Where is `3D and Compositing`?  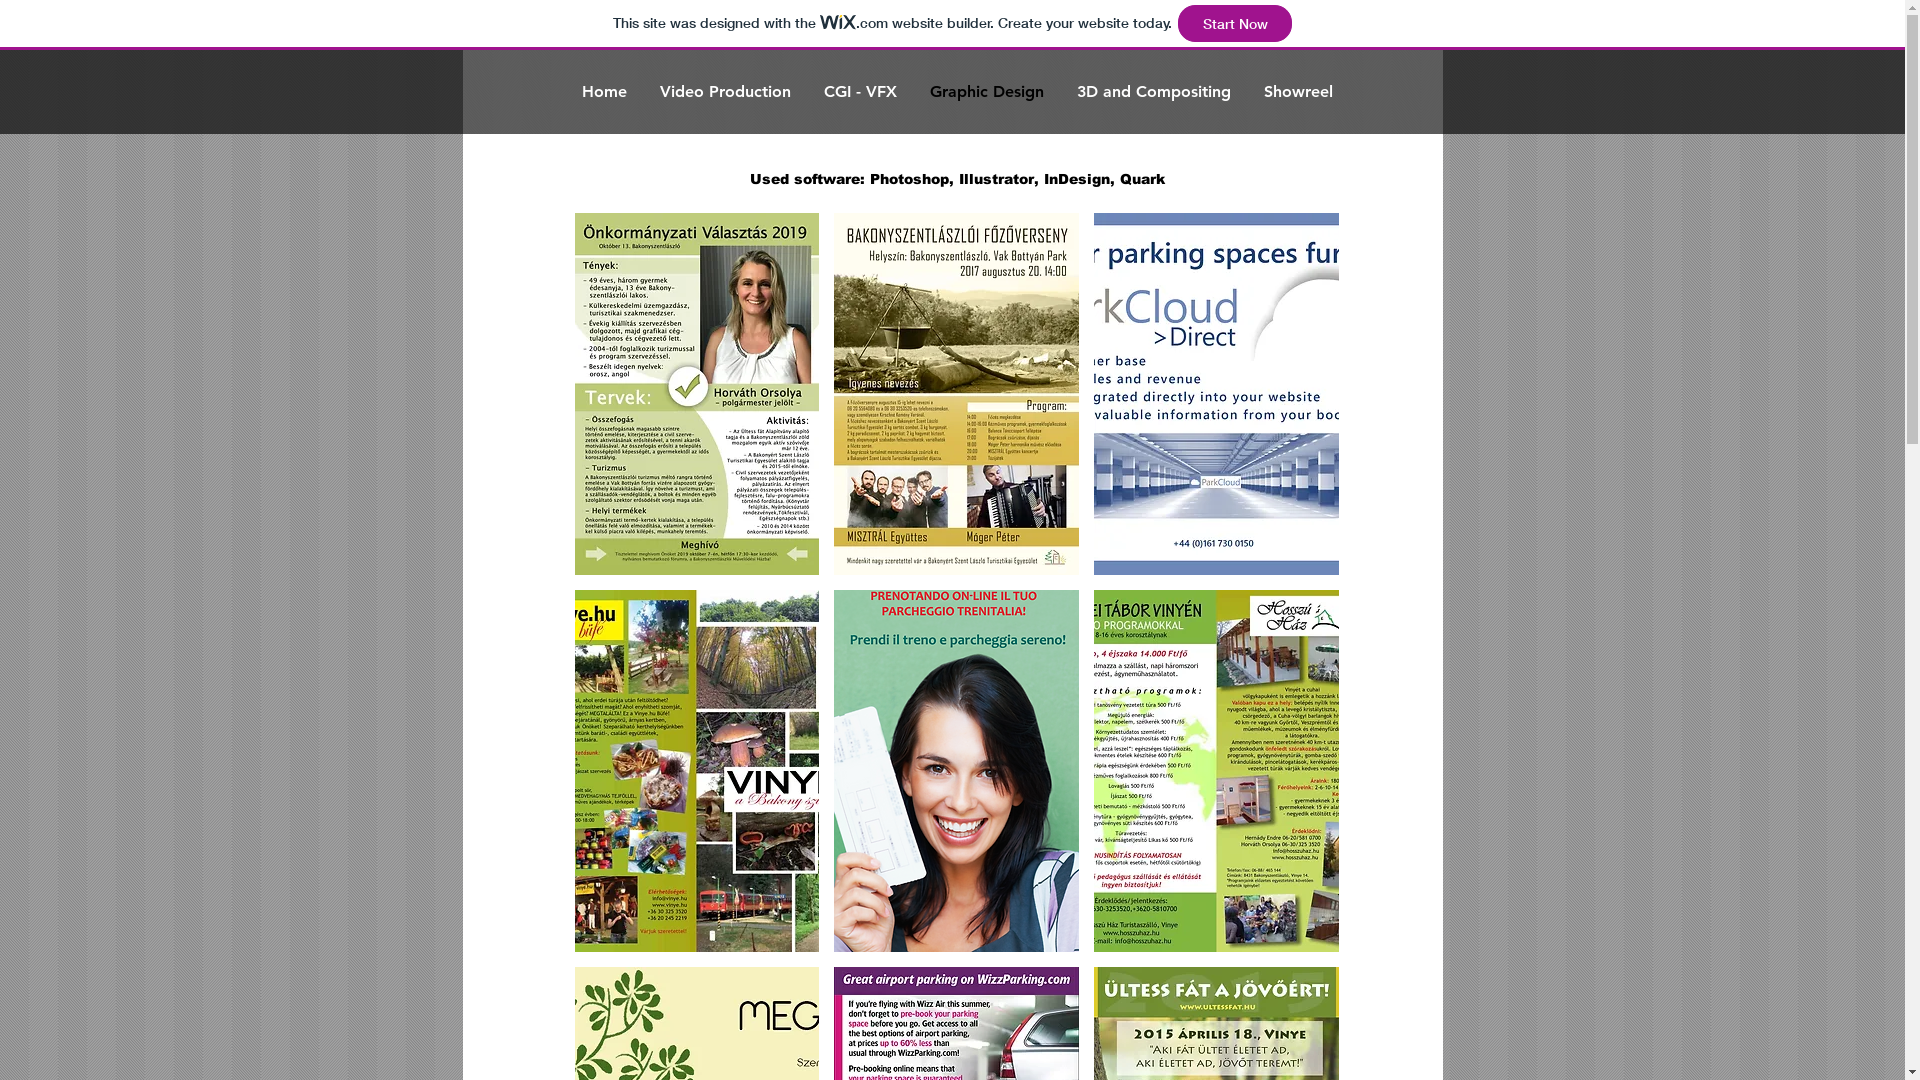
3D and Compositing is located at coordinates (1154, 92).